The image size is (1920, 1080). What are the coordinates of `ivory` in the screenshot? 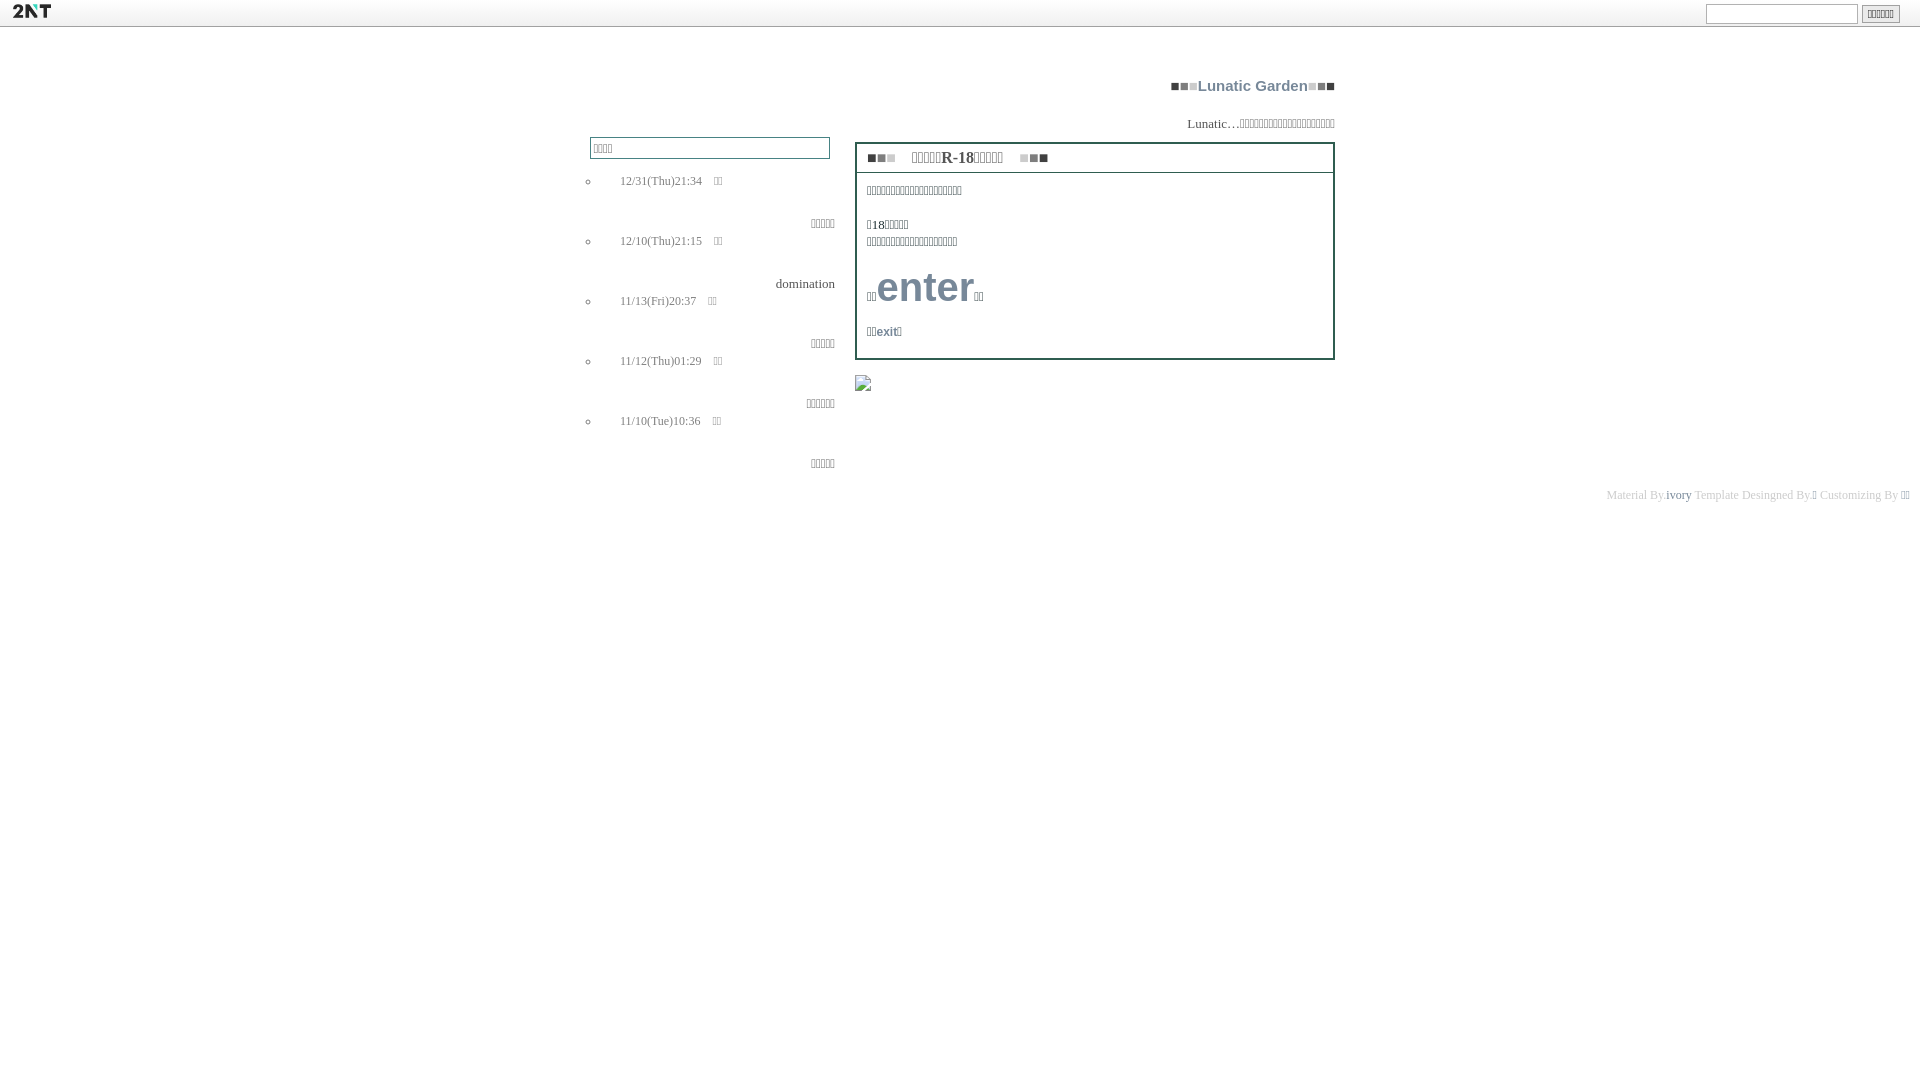 It's located at (1678, 495).